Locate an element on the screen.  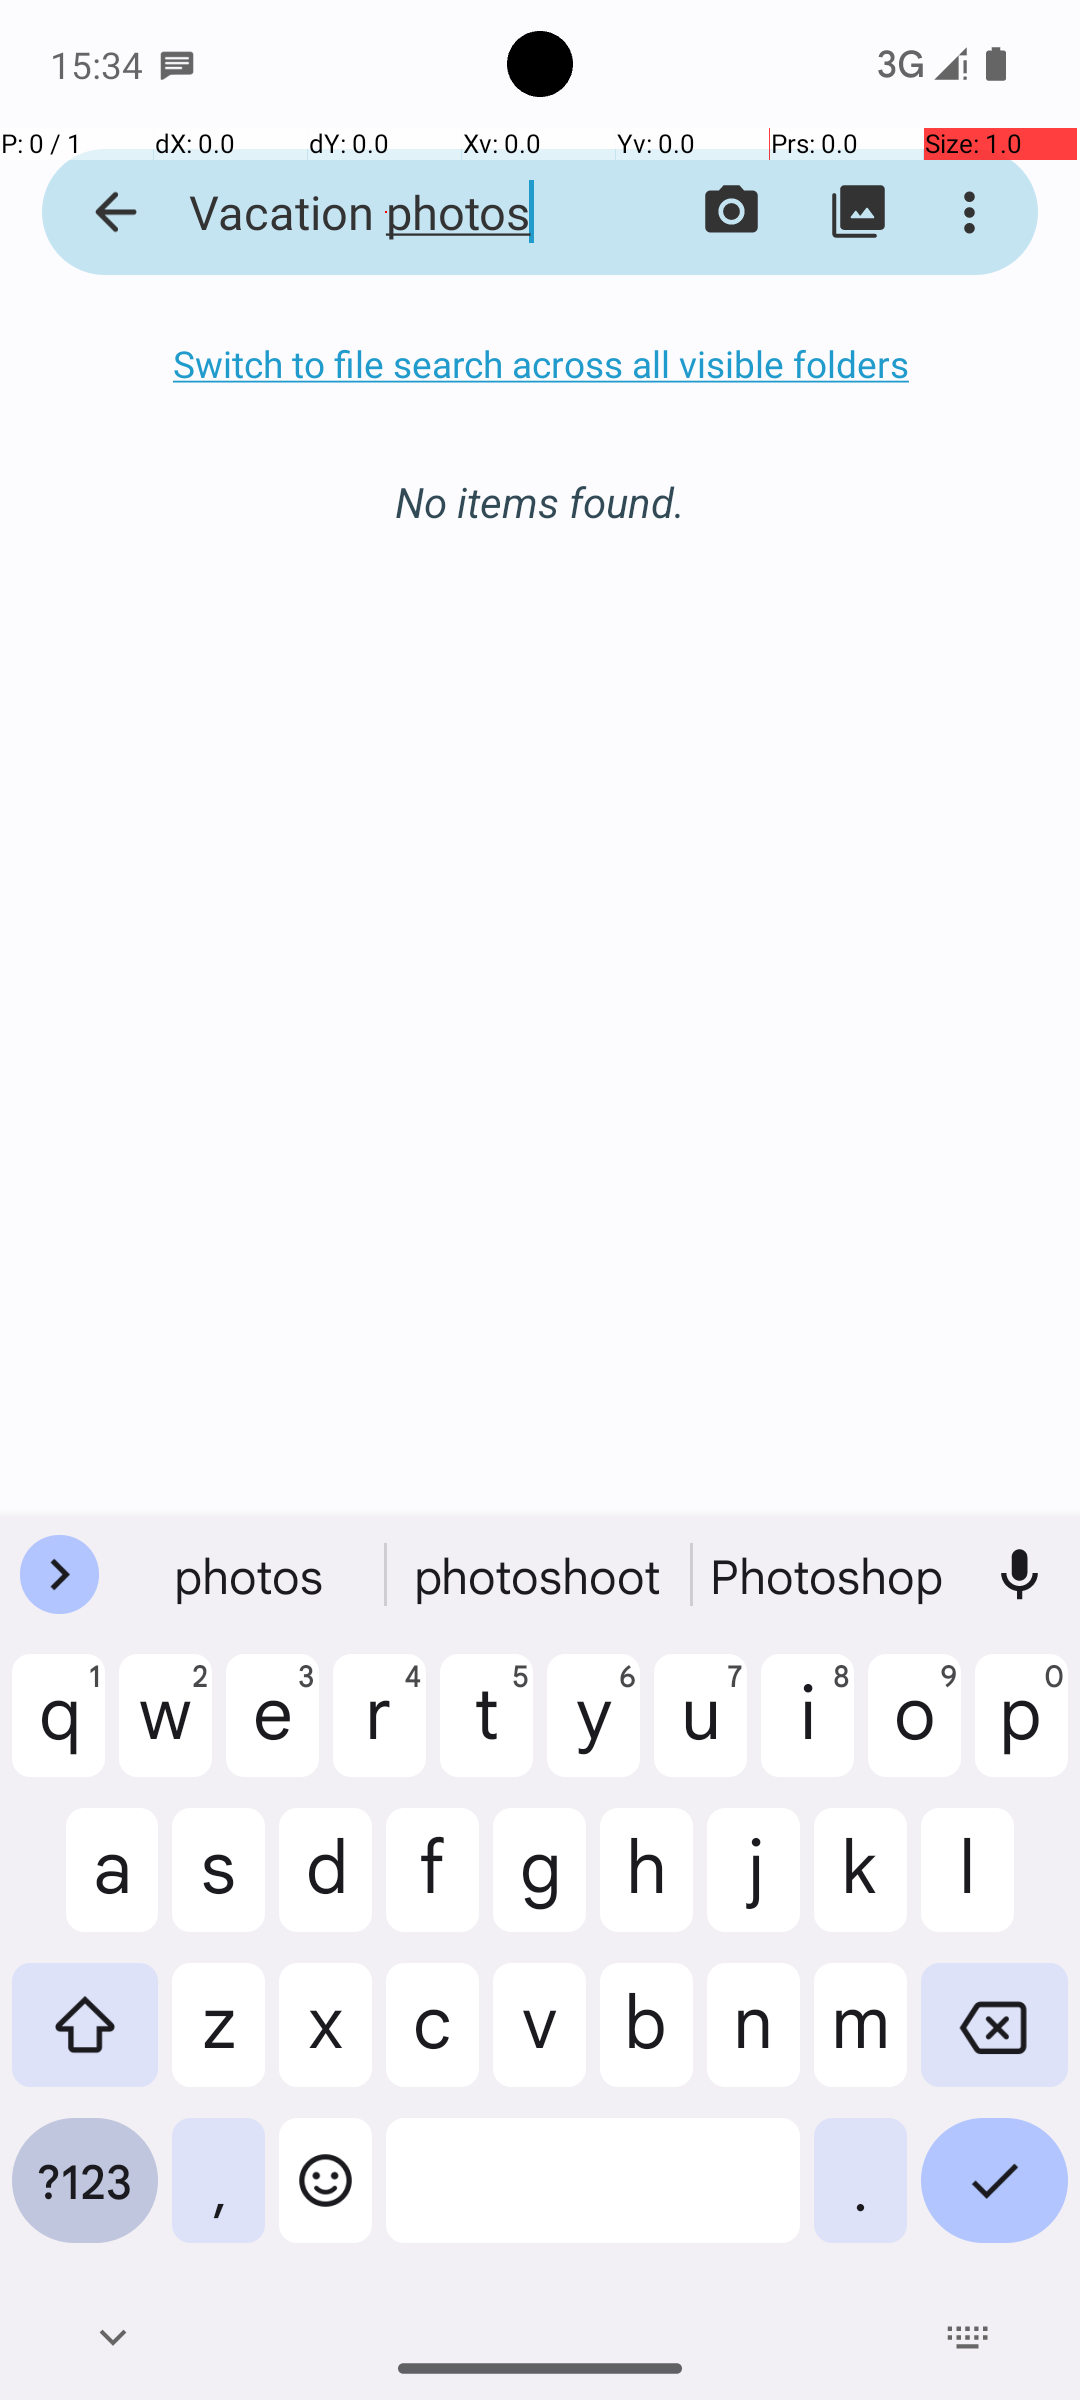
Show all folders content is located at coordinates (858, 212).